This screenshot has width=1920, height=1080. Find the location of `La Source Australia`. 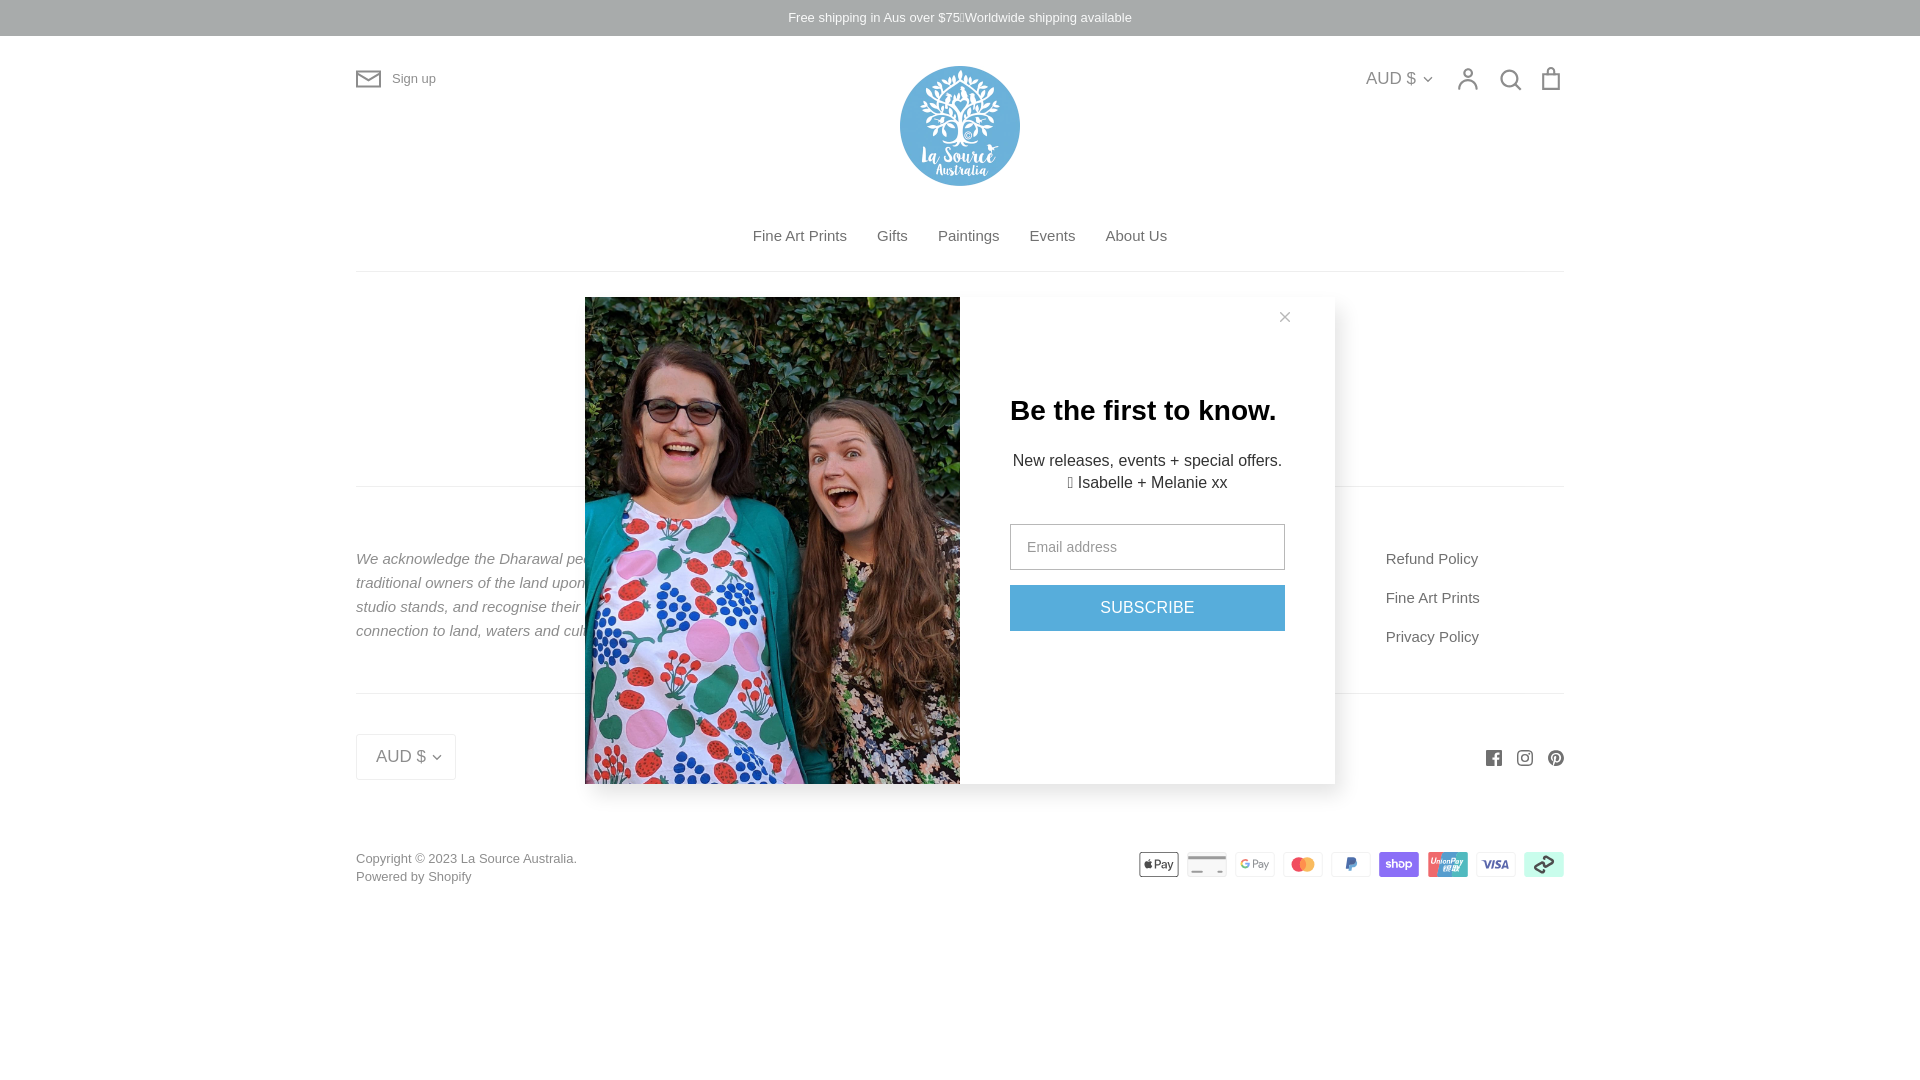

La Source Australia is located at coordinates (518, 858).